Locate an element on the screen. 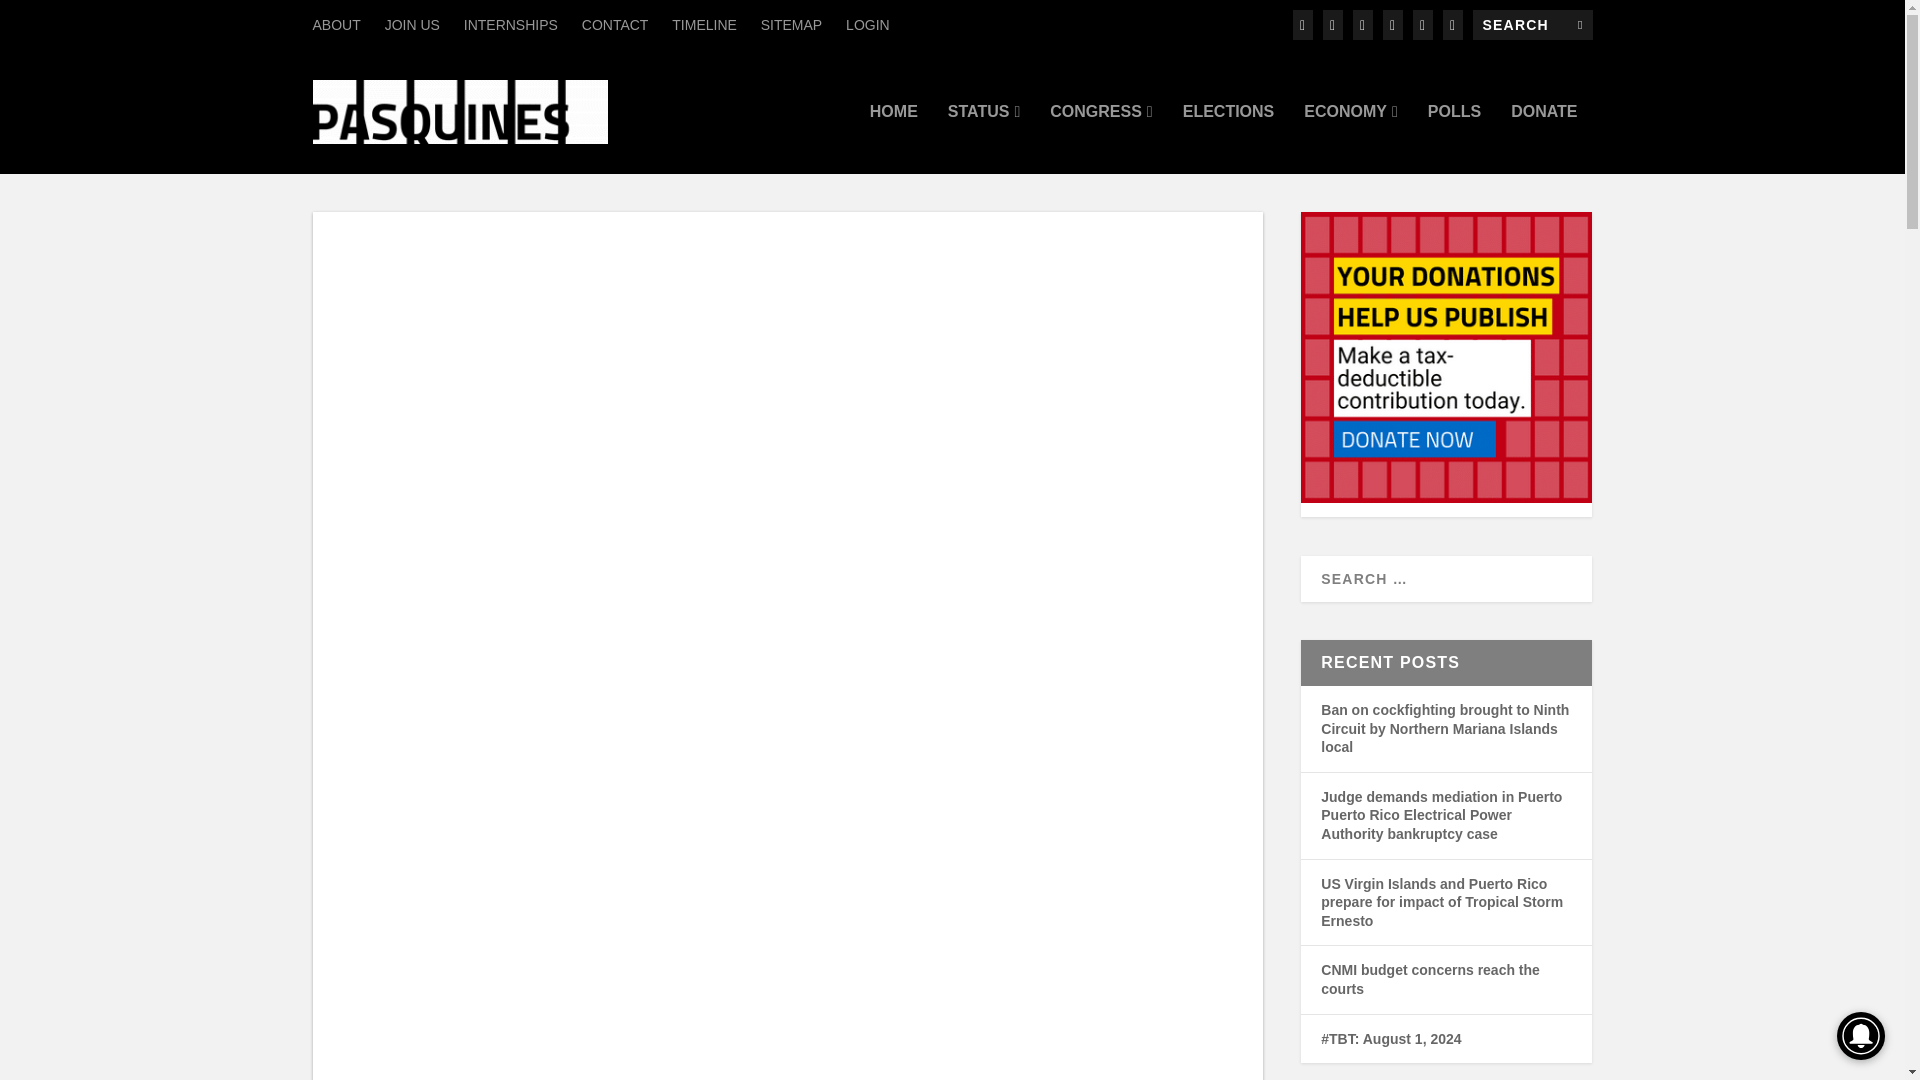 This screenshot has height=1080, width=1920. SITEMAP is located at coordinates (790, 24).